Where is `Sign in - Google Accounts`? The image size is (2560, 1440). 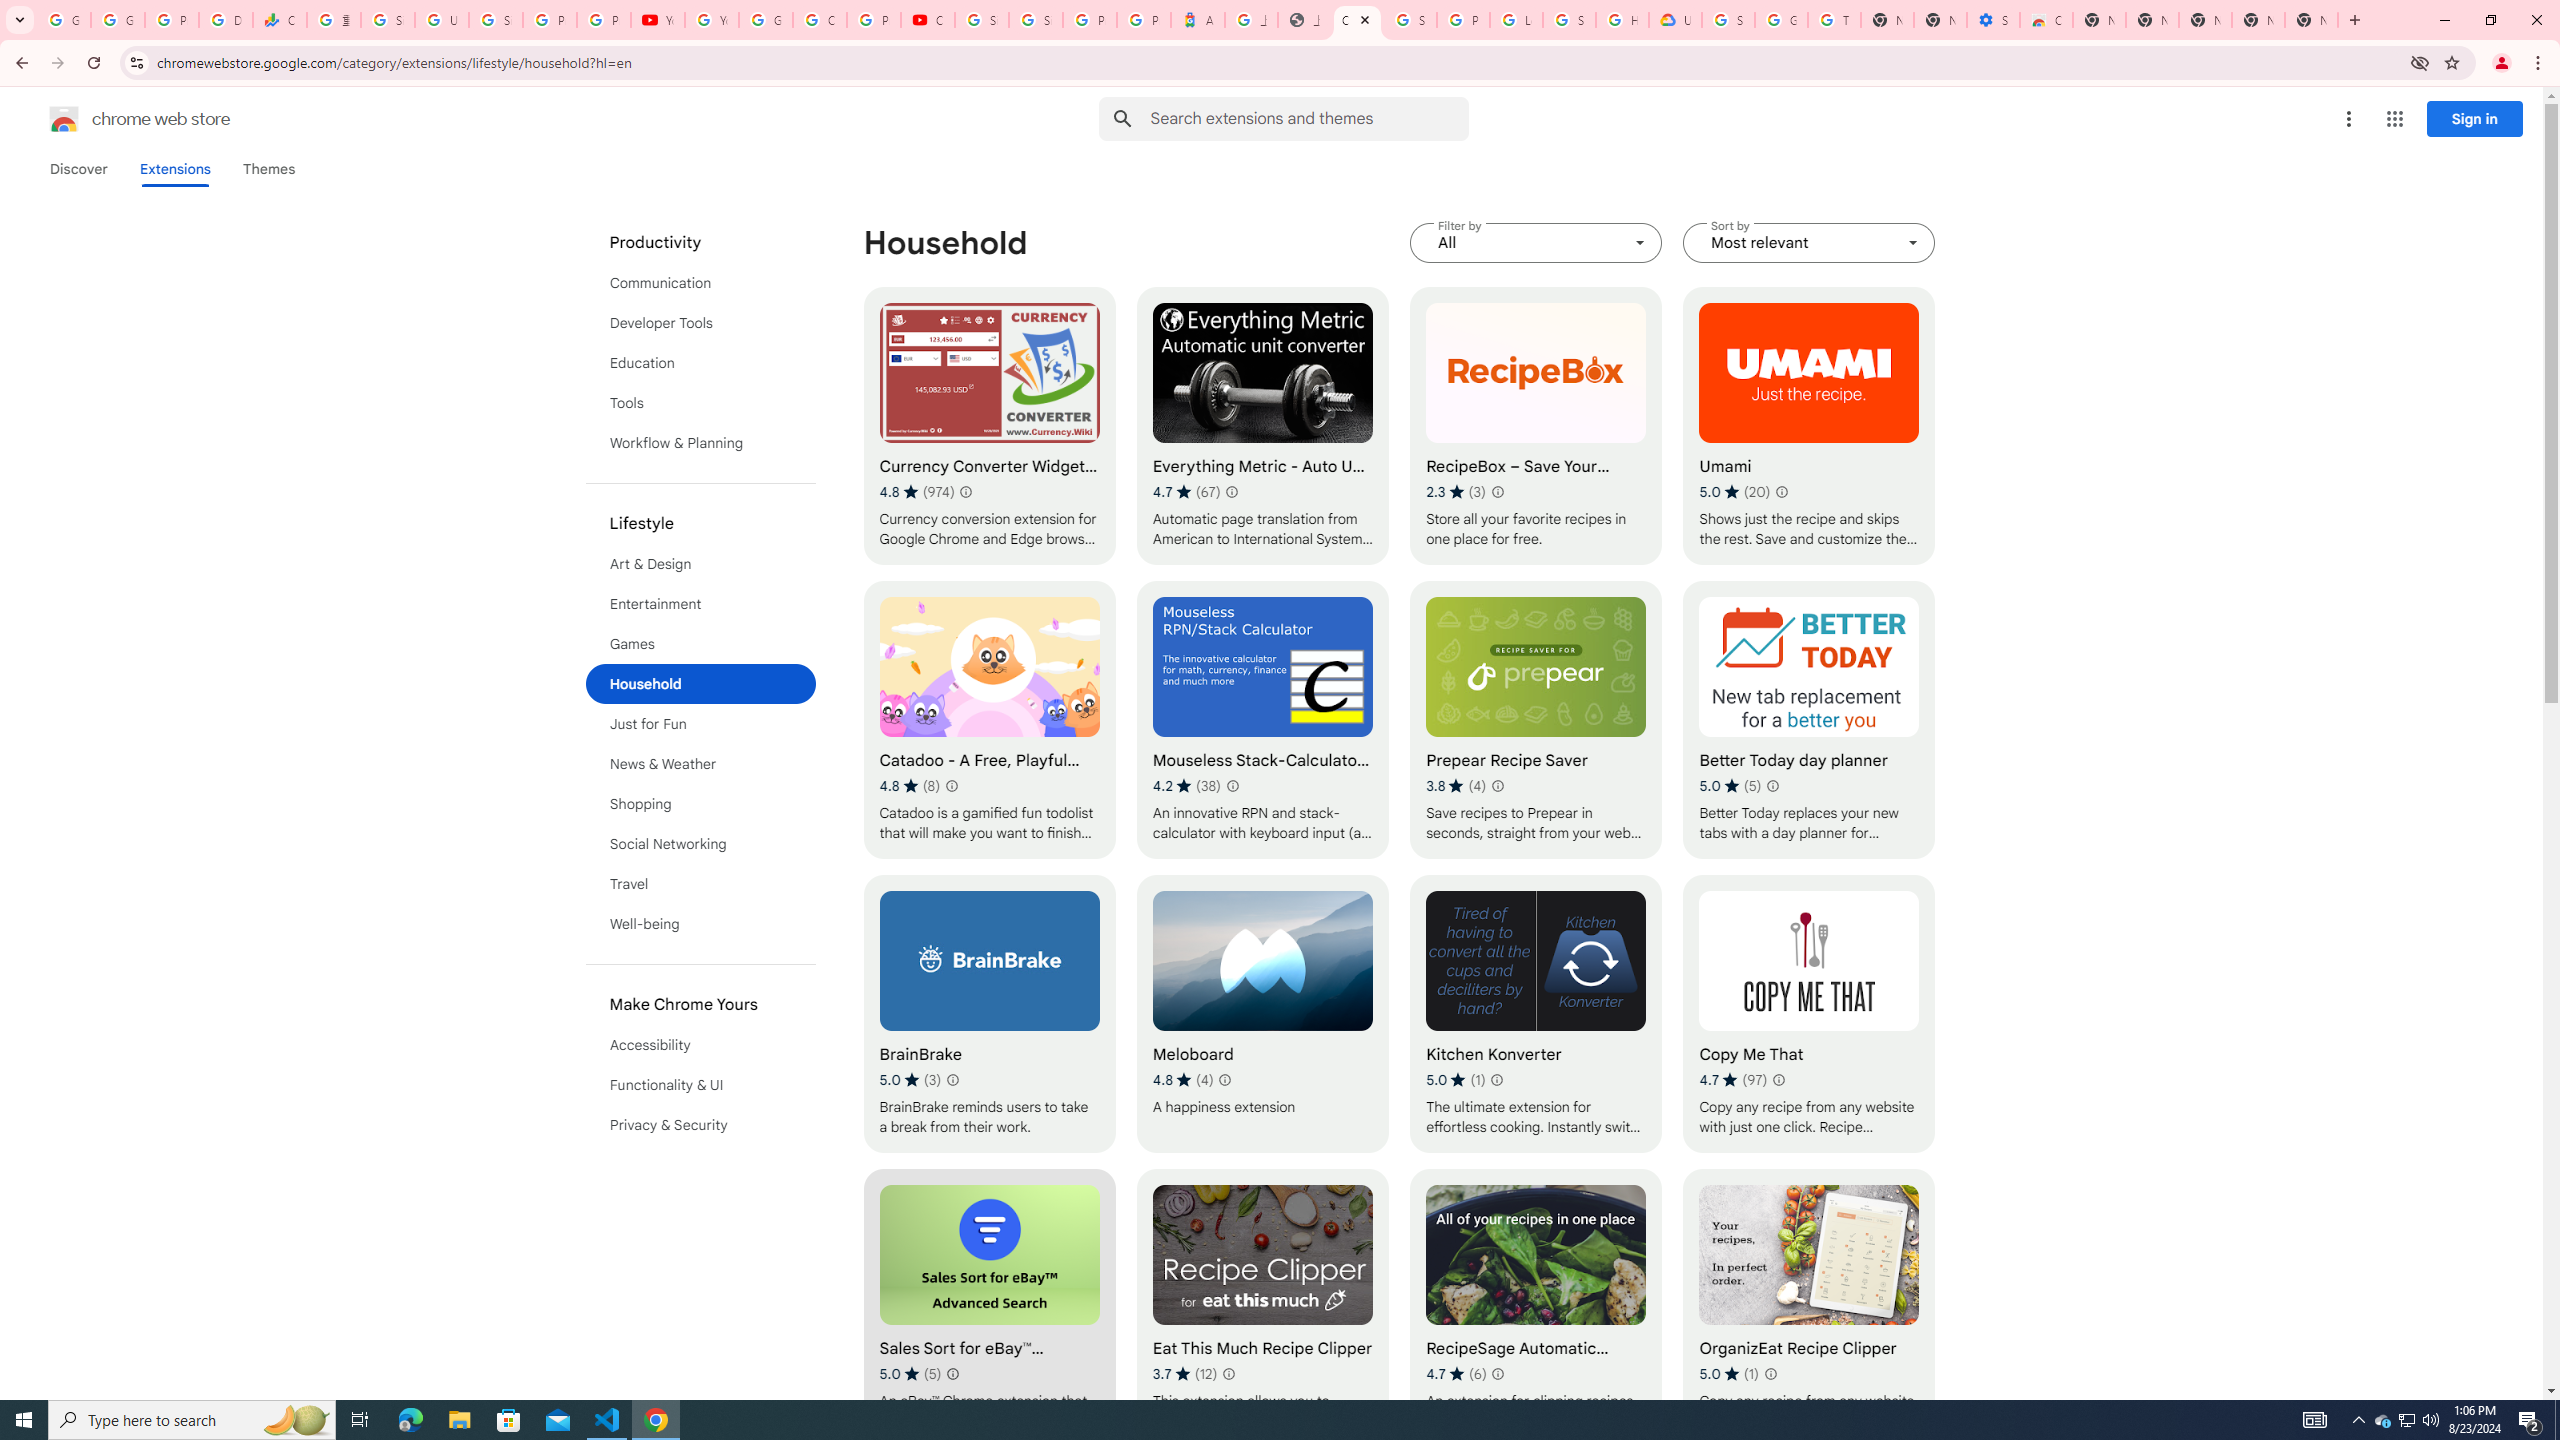 Sign in - Google Accounts is located at coordinates (1569, 20).